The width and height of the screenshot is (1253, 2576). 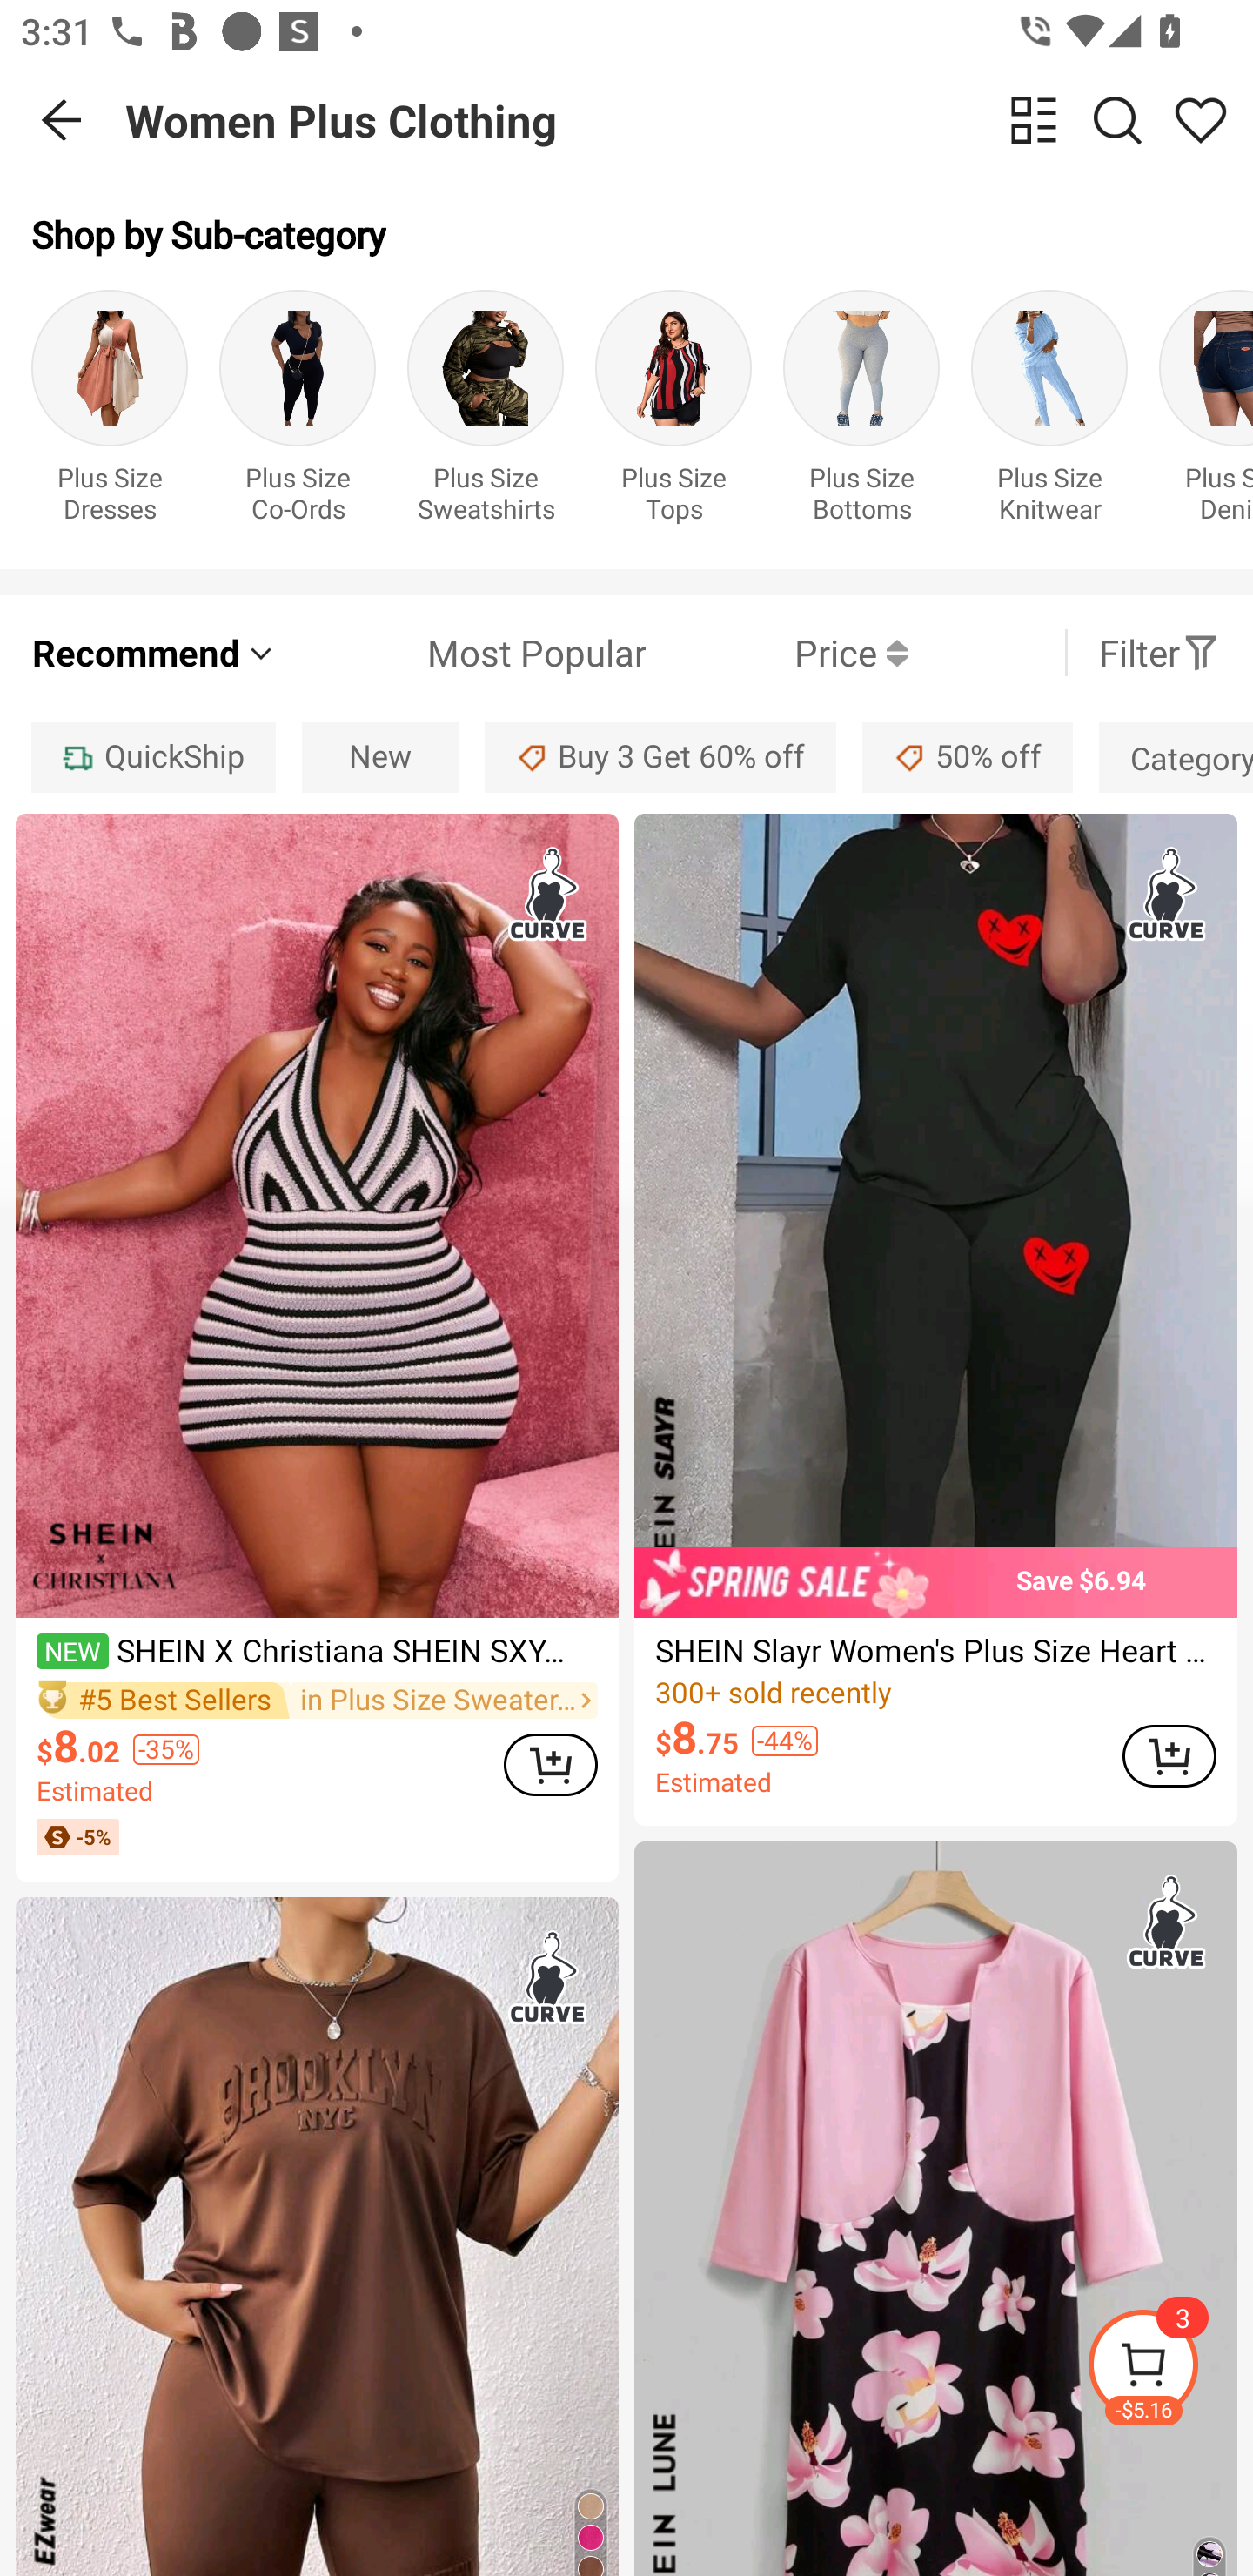 I want to click on Buy 3 Get 60% off, so click(x=660, y=757).